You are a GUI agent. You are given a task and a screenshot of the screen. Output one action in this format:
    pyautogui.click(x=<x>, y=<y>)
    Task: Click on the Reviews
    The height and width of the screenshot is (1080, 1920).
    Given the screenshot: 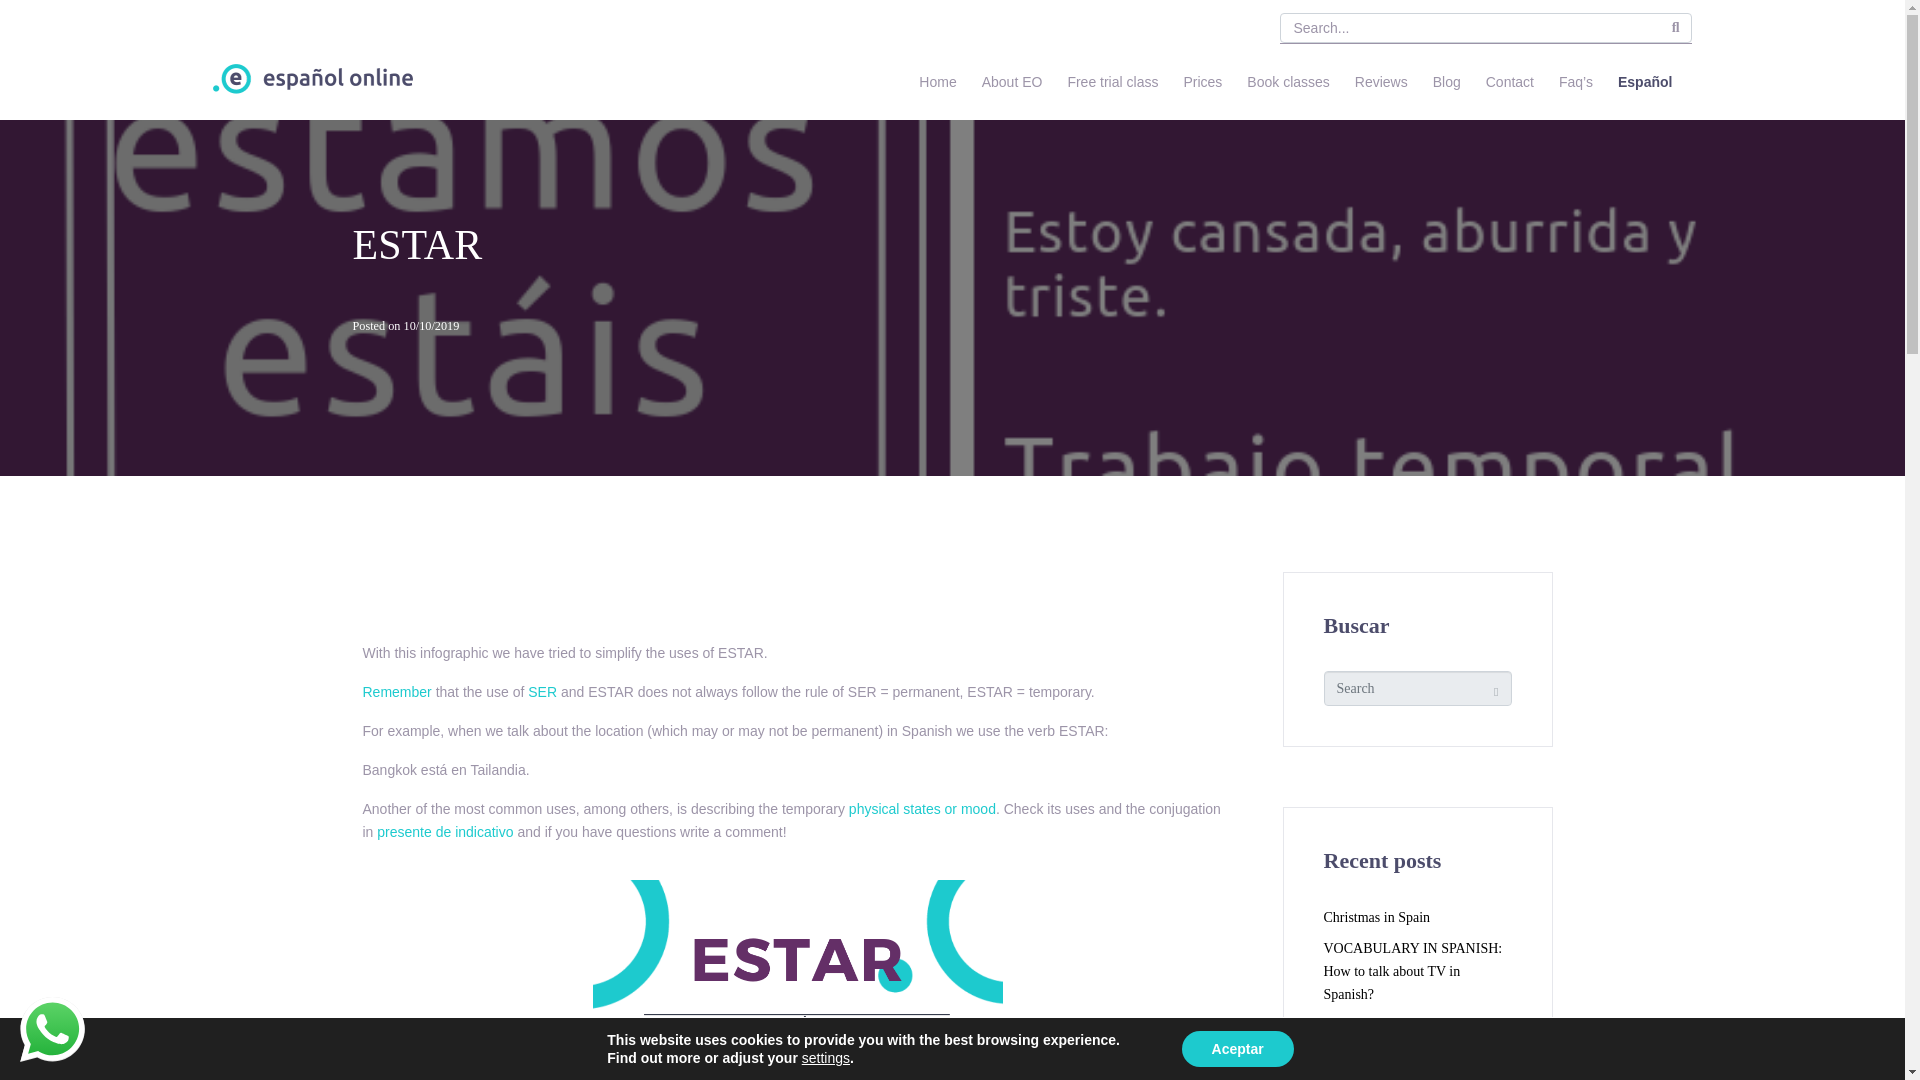 What is the action you would take?
    pyautogui.click(x=1381, y=82)
    